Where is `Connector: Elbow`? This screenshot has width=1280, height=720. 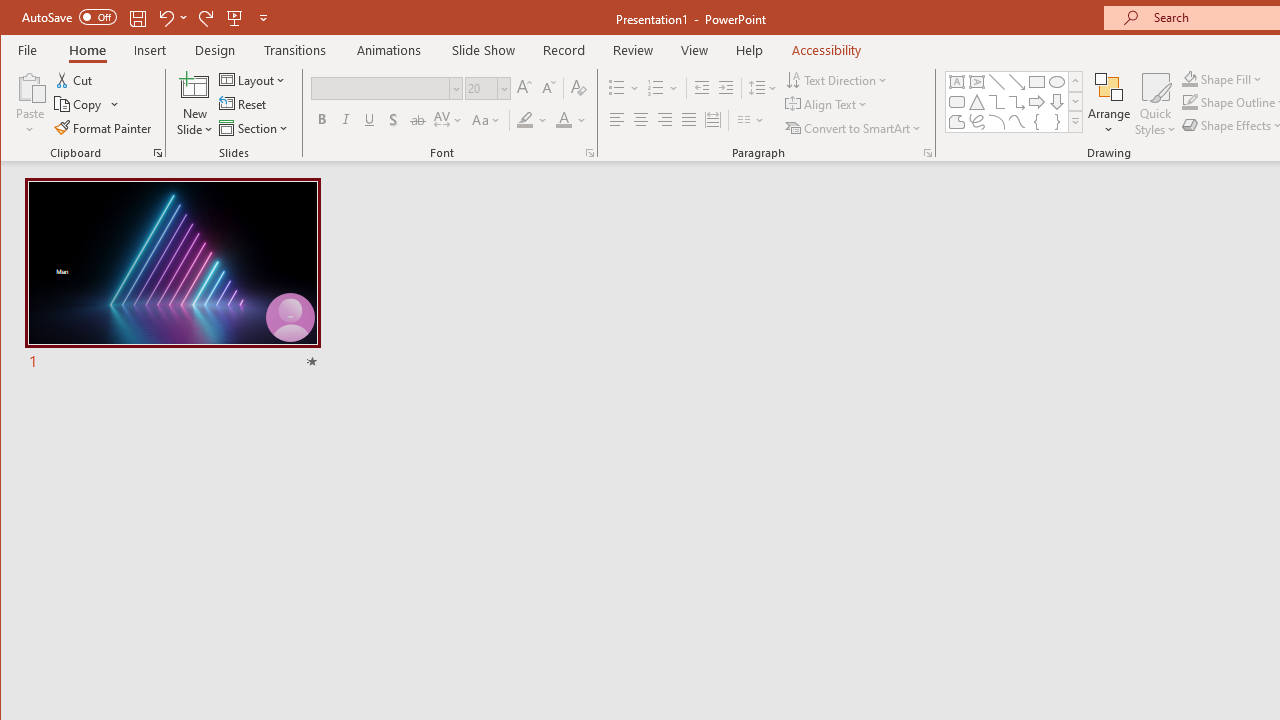
Connector: Elbow is located at coordinates (996, 102).